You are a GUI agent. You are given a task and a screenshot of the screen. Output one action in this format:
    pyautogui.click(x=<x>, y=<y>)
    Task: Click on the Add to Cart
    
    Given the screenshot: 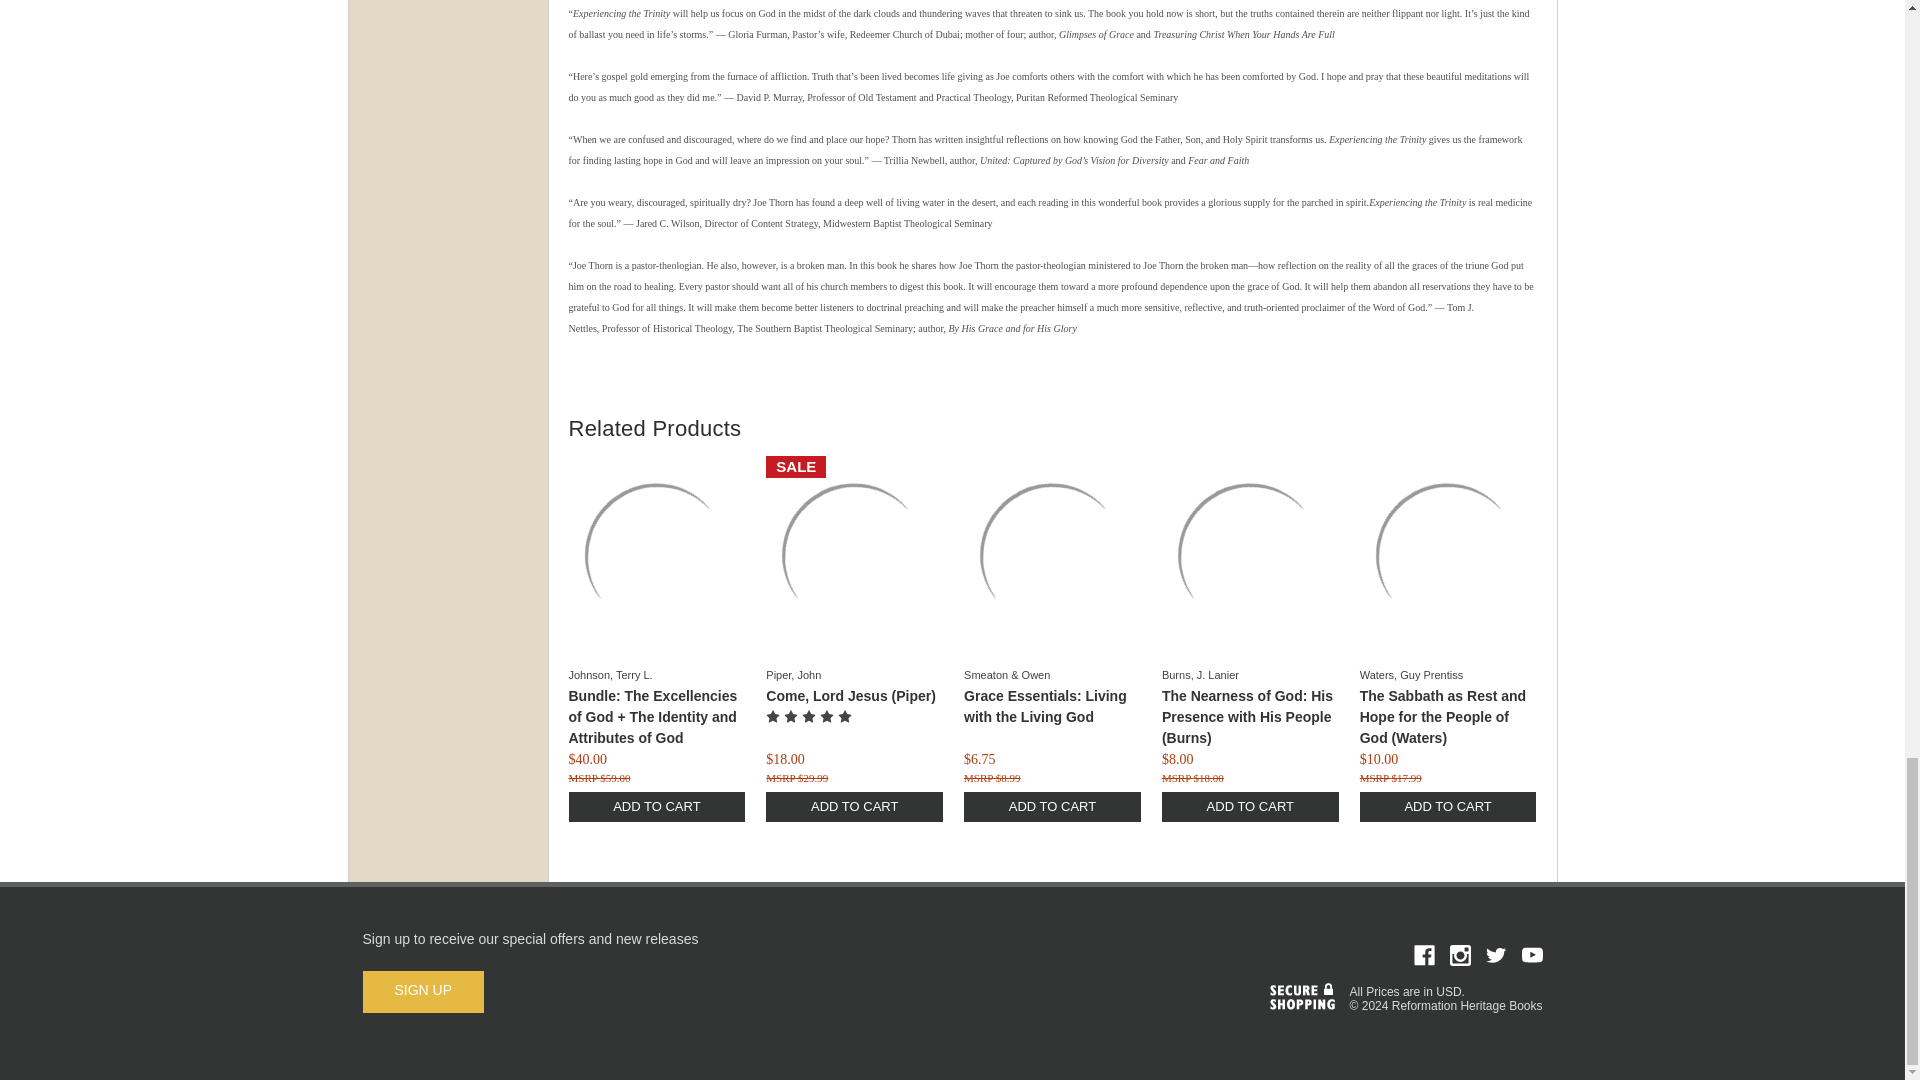 What is the action you would take?
    pyautogui.click(x=656, y=806)
    